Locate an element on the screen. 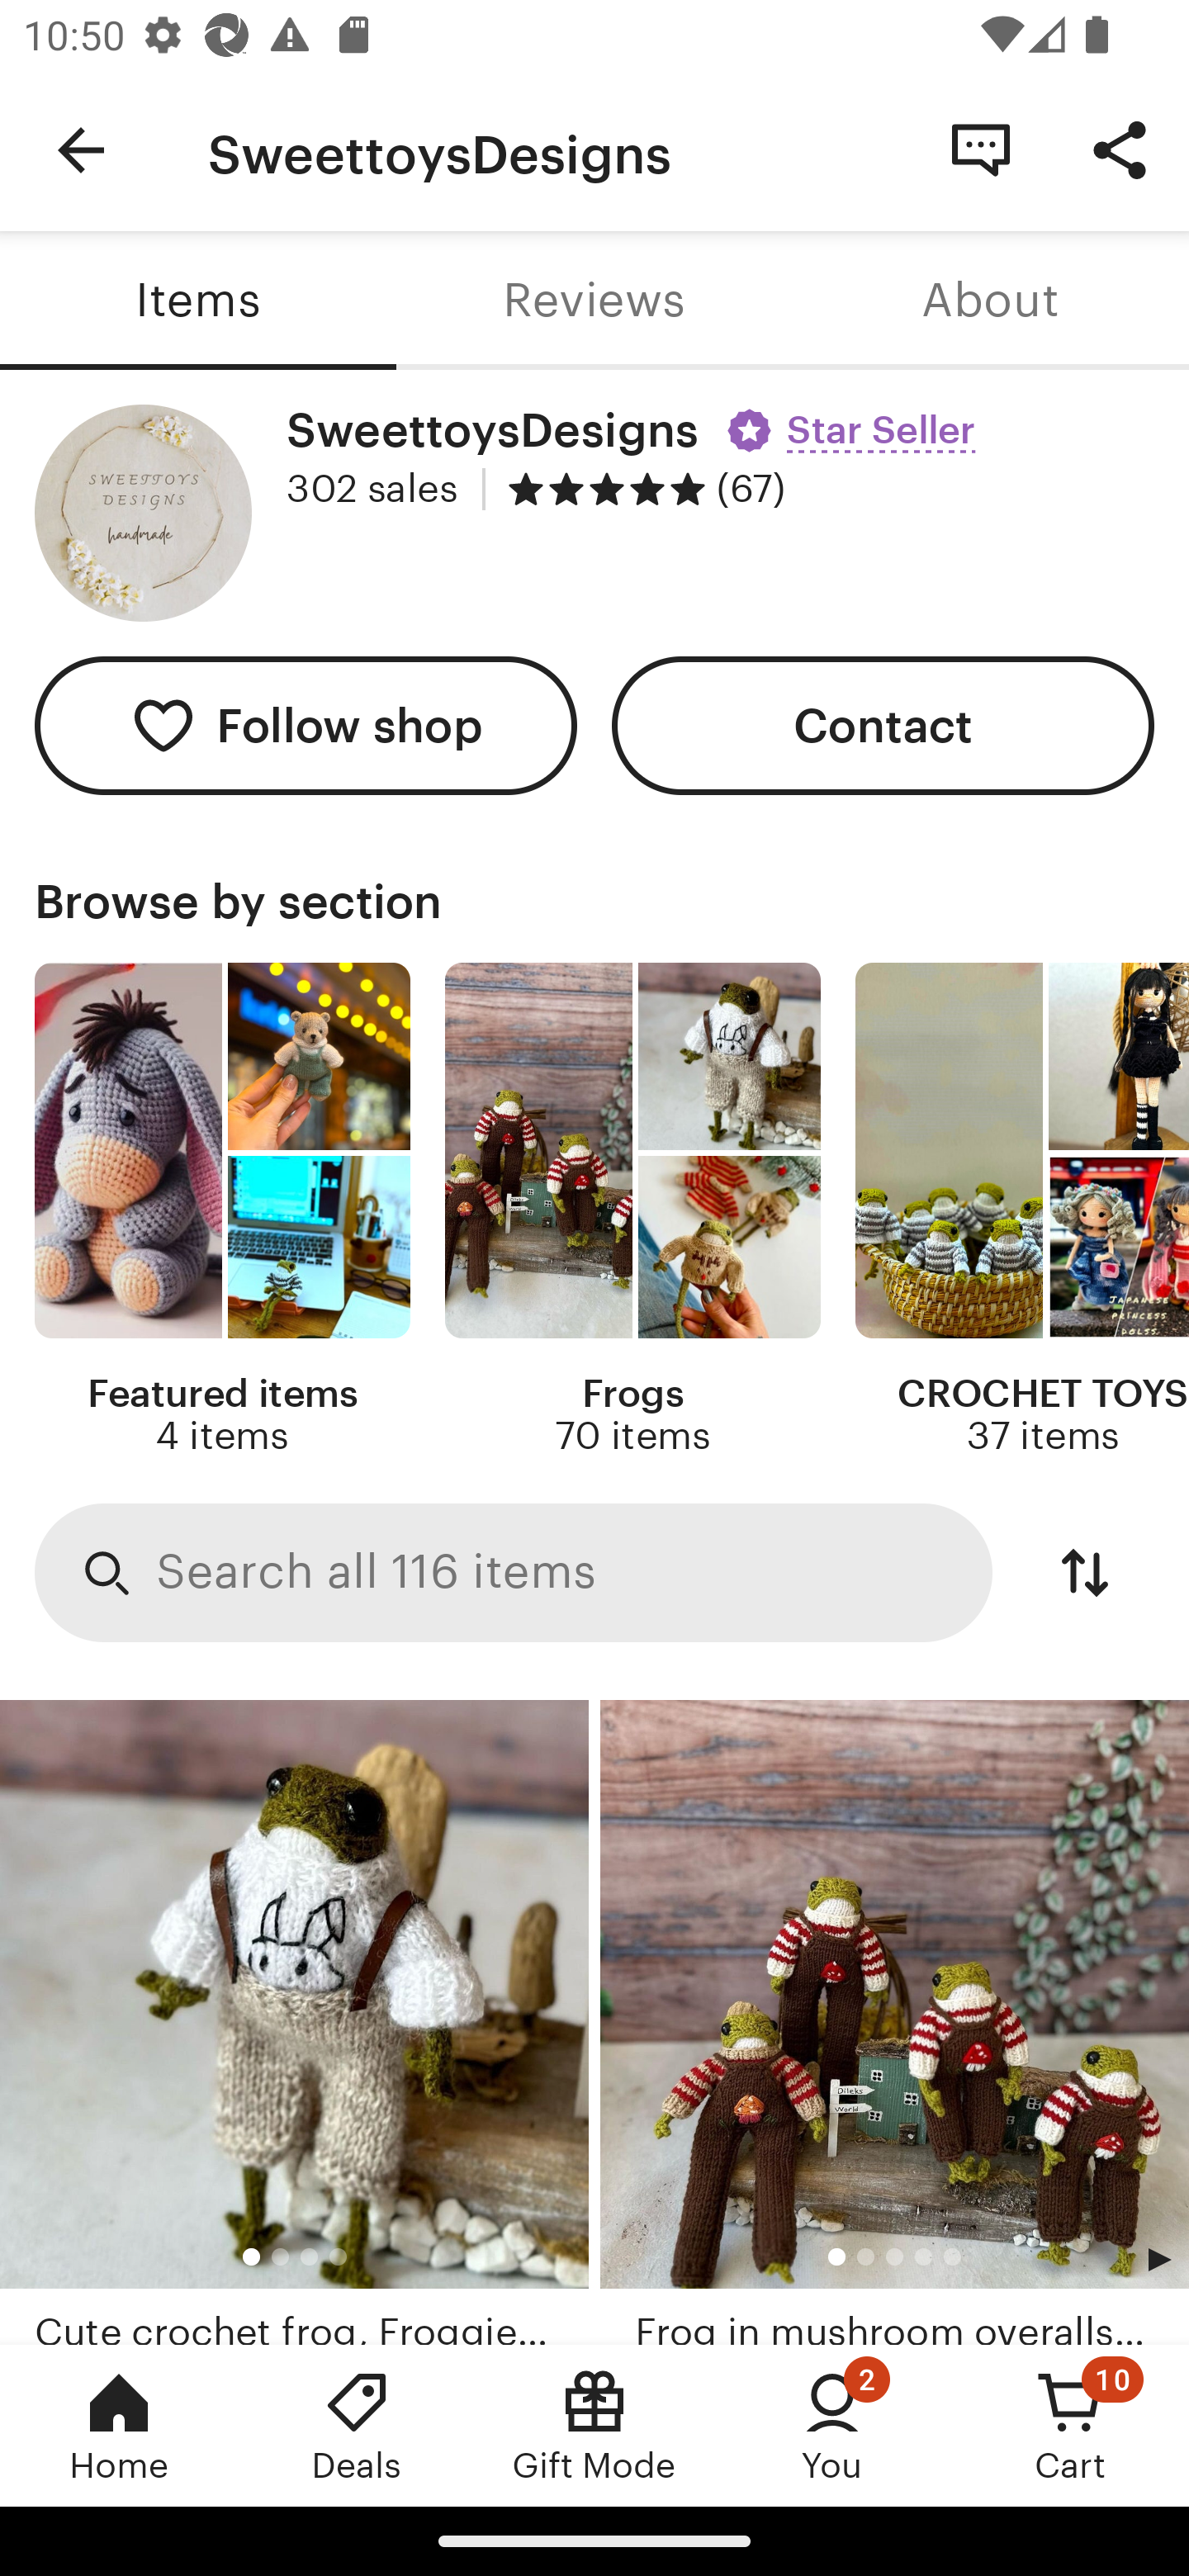  Star Seller is located at coordinates (855, 419).